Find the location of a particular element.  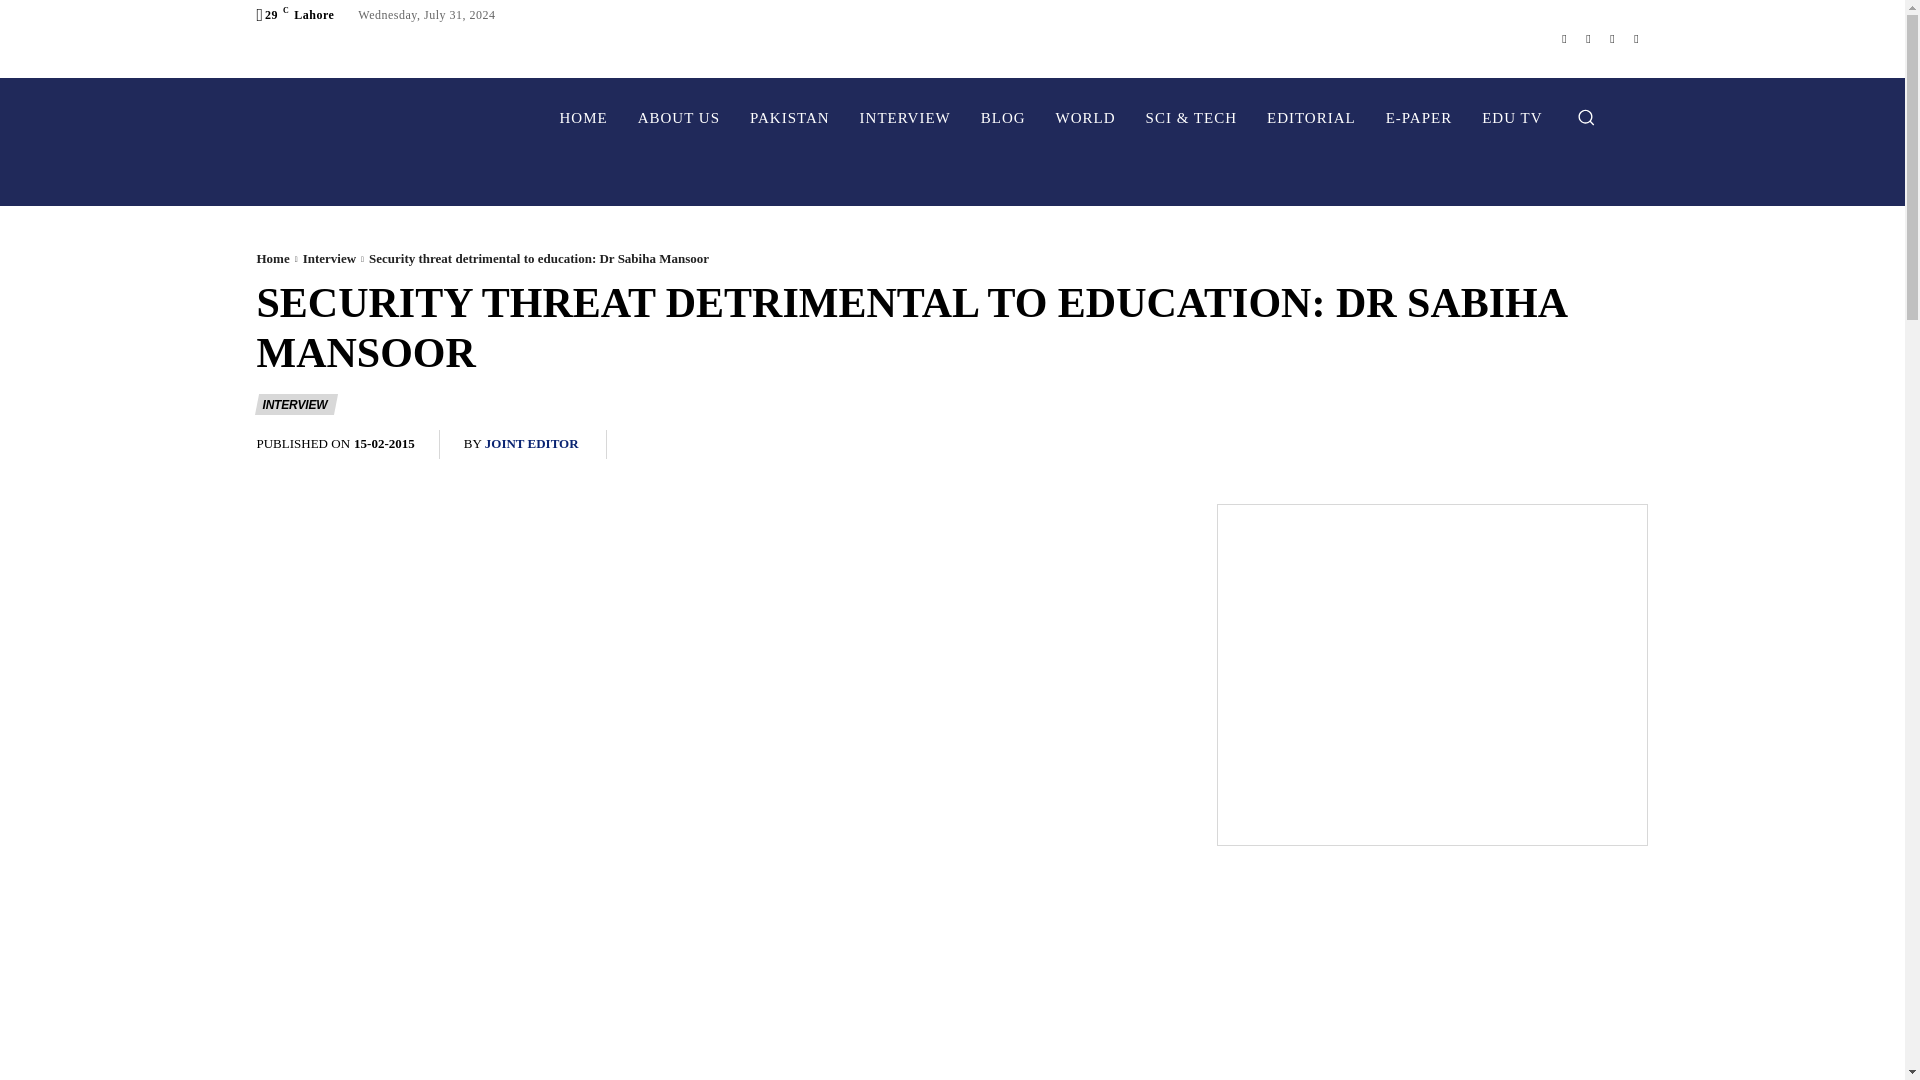

BLOG is located at coordinates (1002, 117).